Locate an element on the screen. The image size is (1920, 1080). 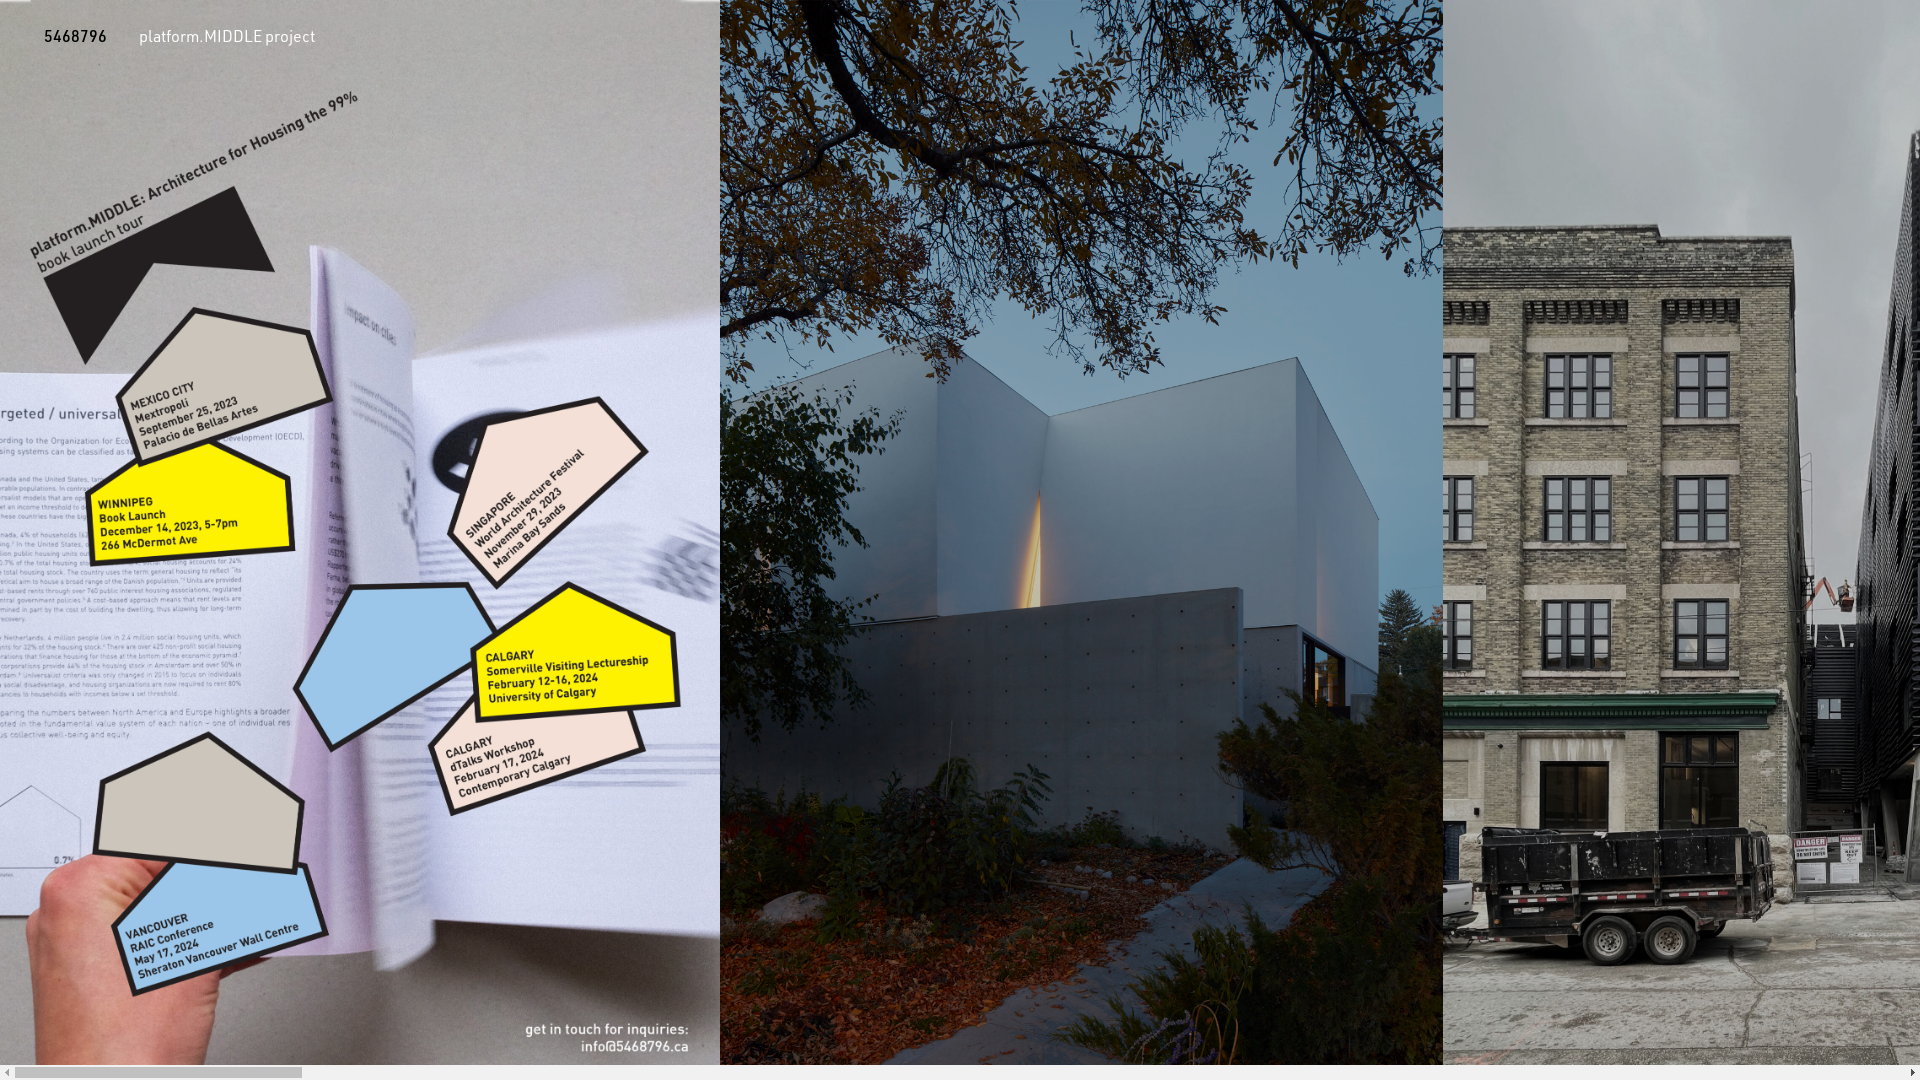
platform.MIDDLE project is located at coordinates (227, 34).